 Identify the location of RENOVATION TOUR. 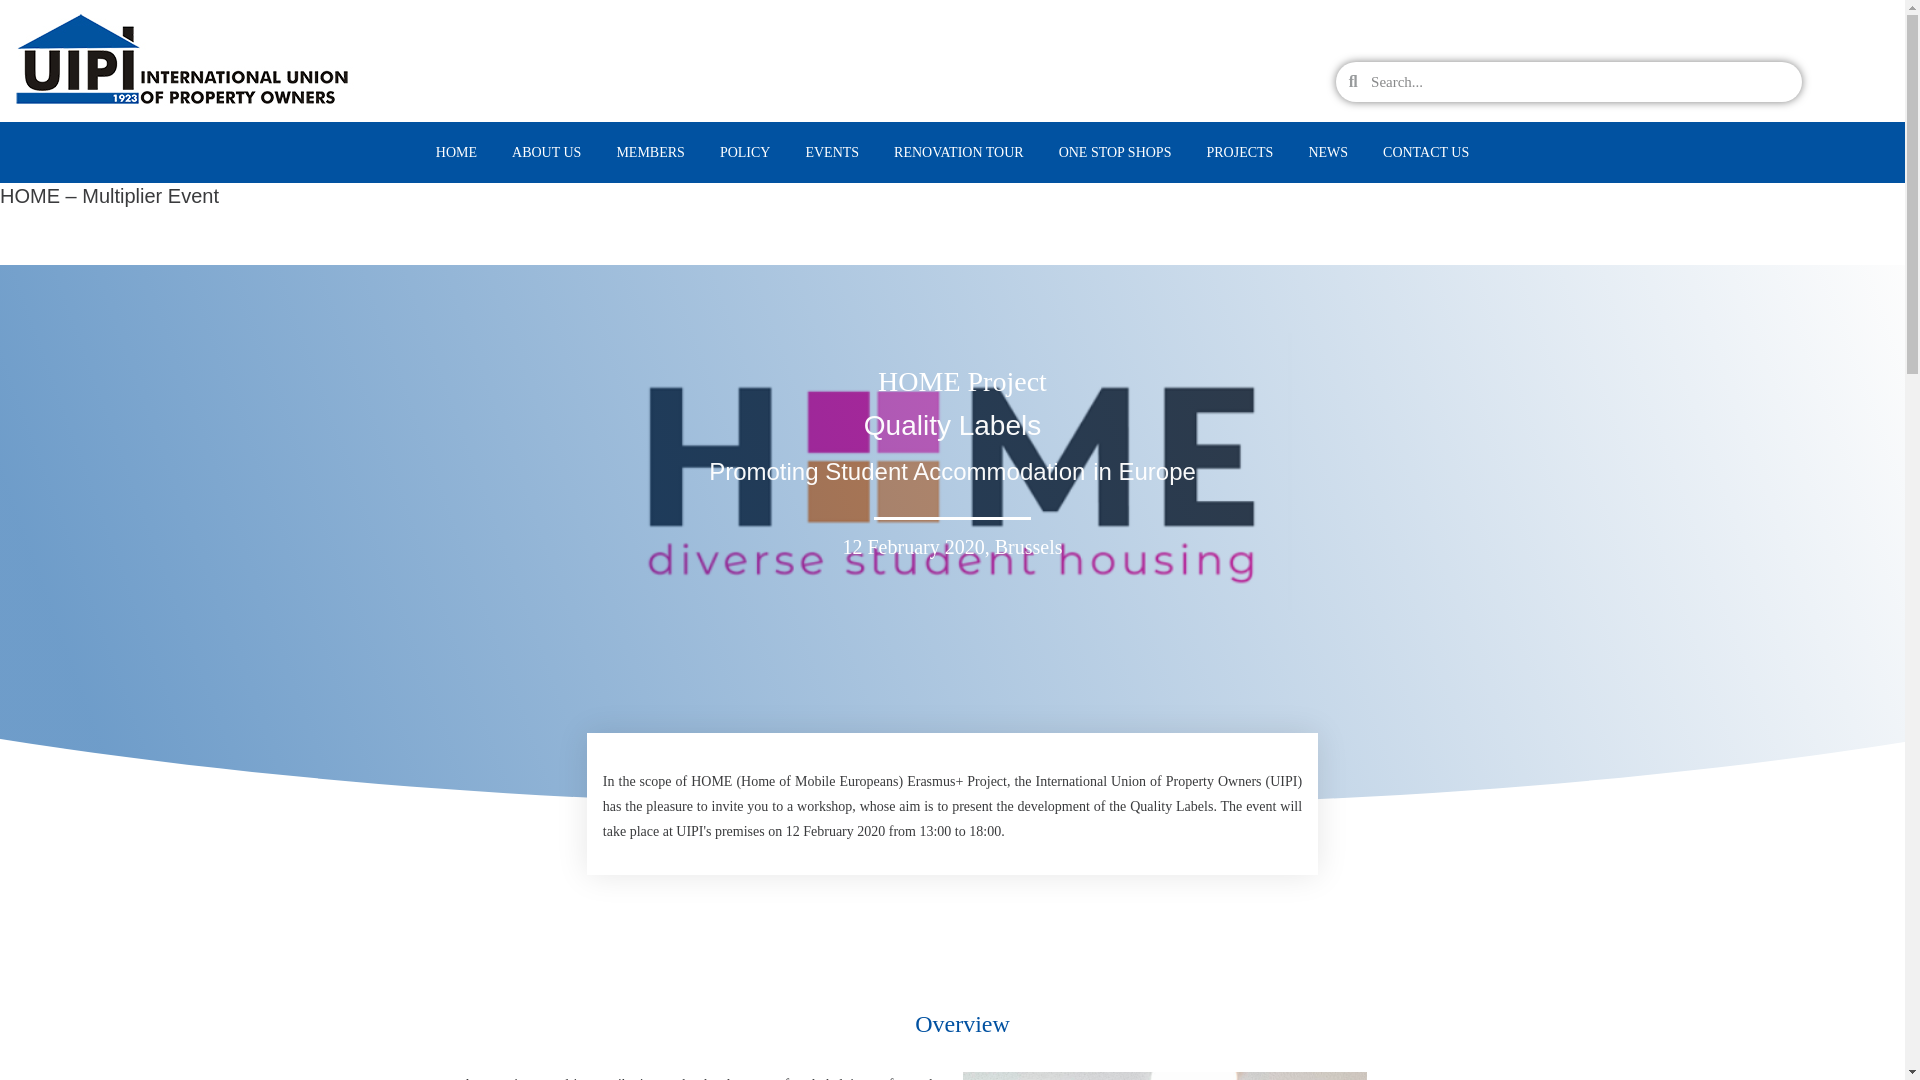
(958, 152).